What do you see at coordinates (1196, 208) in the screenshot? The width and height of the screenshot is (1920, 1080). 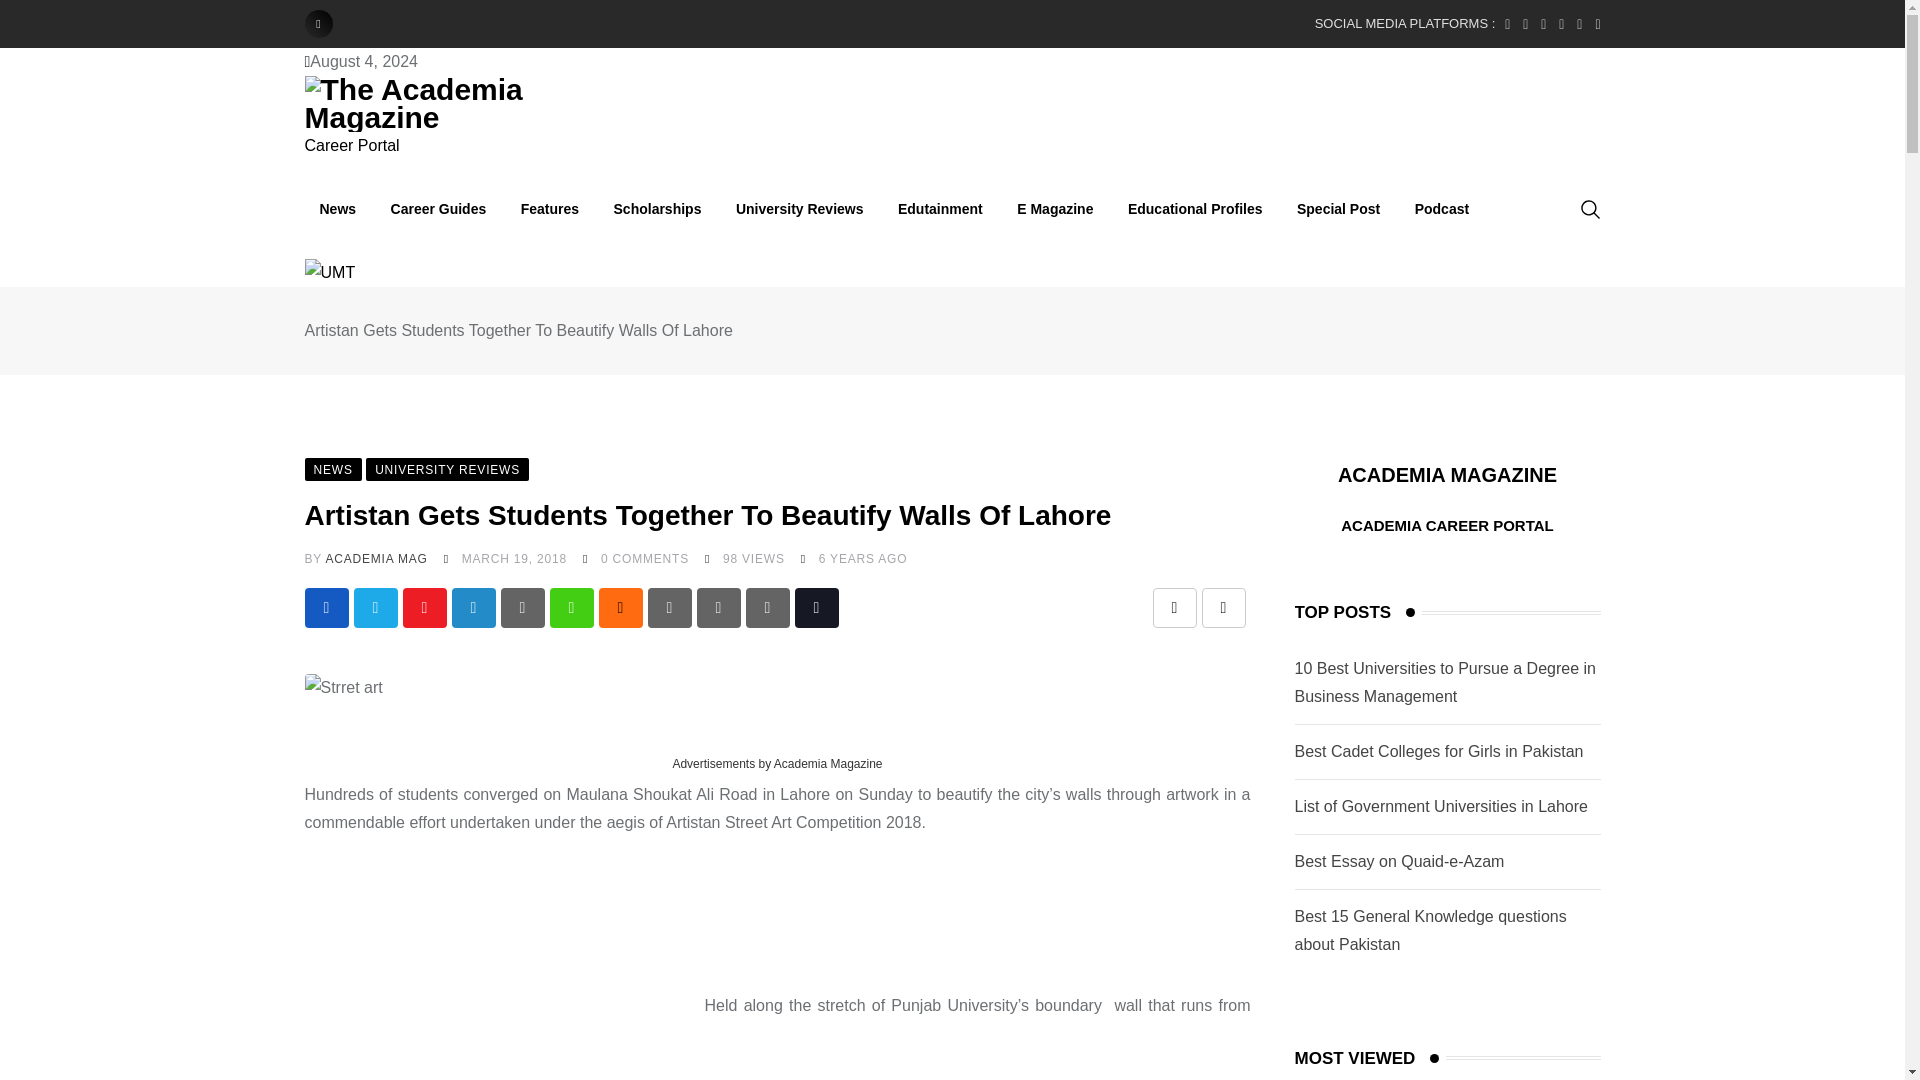 I see `Educational Profiles` at bounding box center [1196, 208].